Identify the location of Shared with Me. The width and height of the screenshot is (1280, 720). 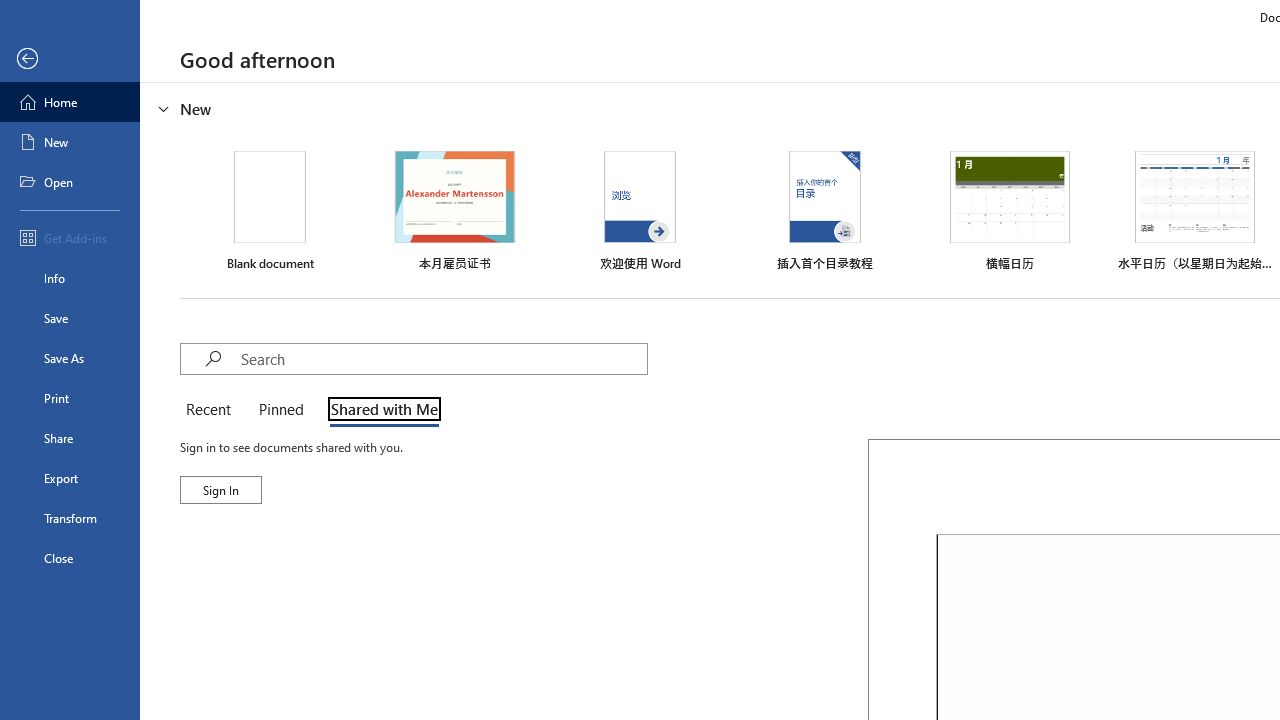
(380, 410).